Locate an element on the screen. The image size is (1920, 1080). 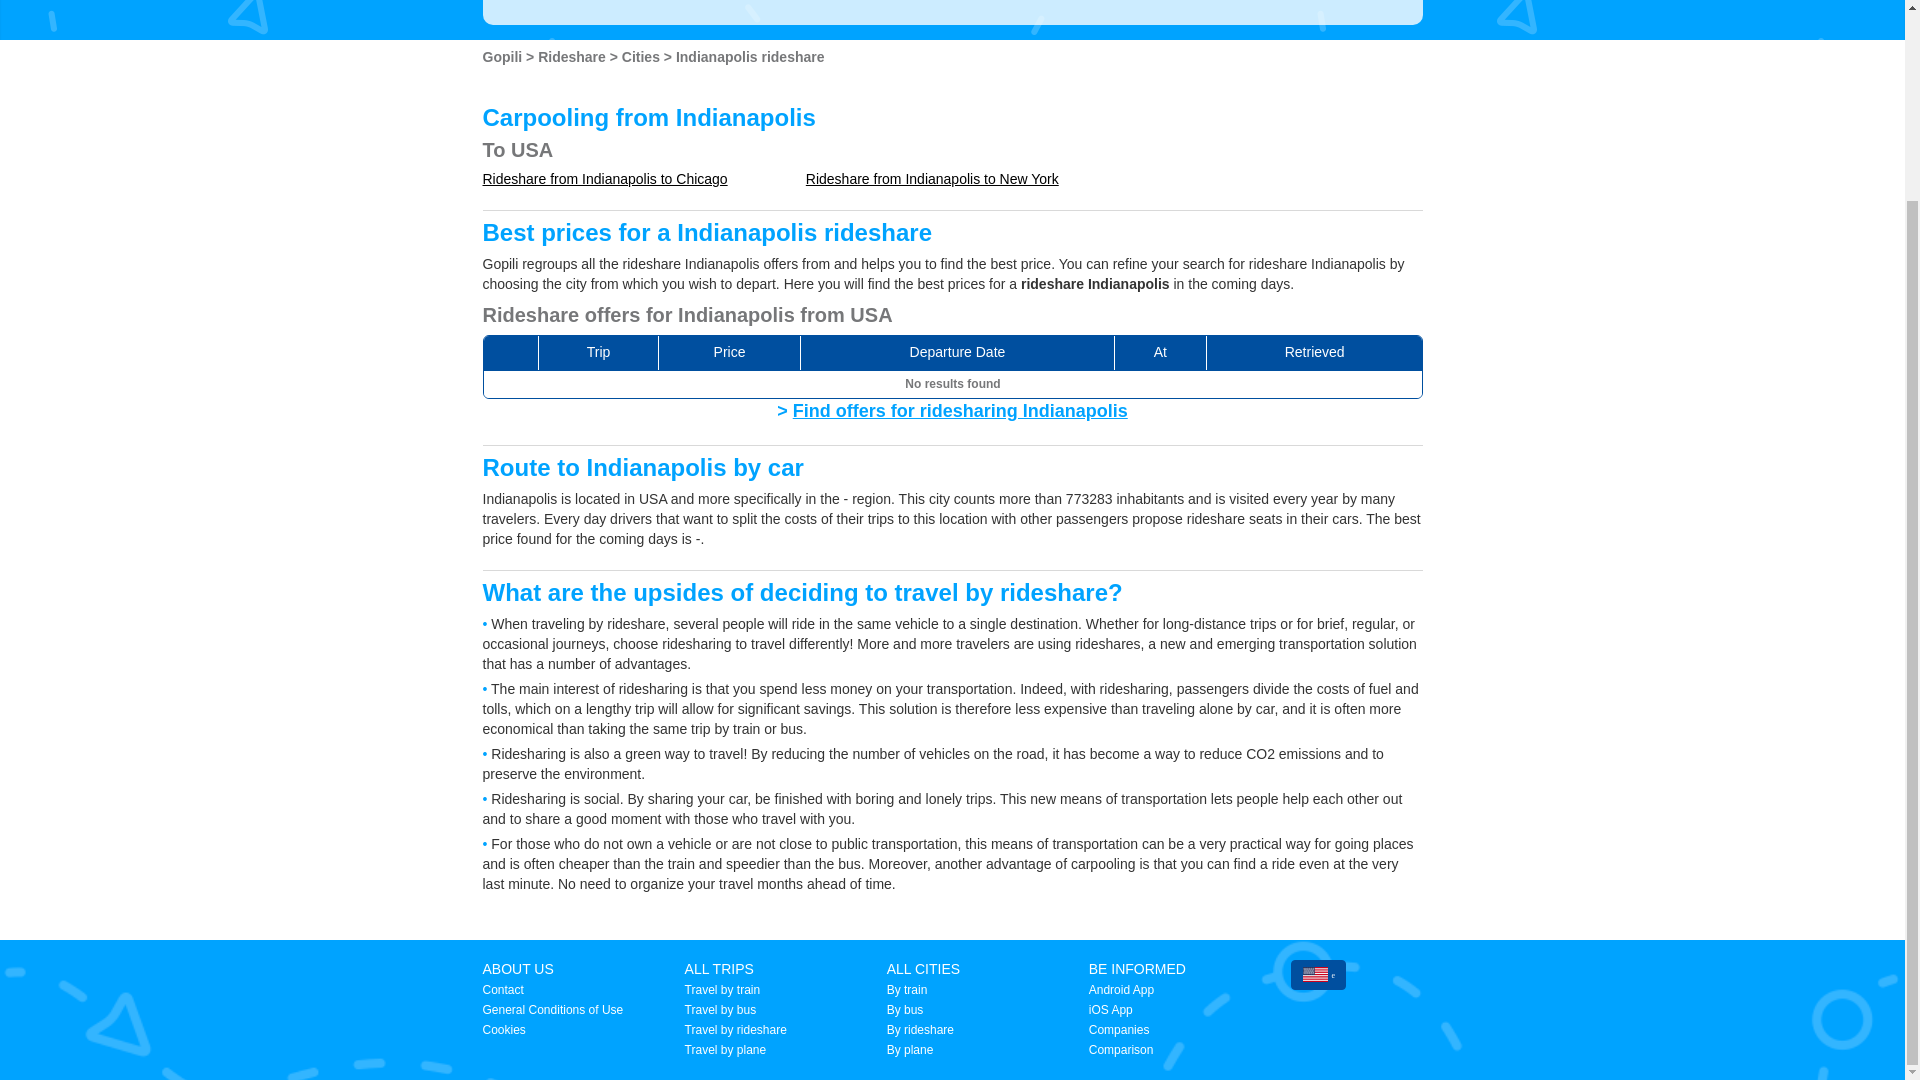
Companies is located at coordinates (1119, 1029).